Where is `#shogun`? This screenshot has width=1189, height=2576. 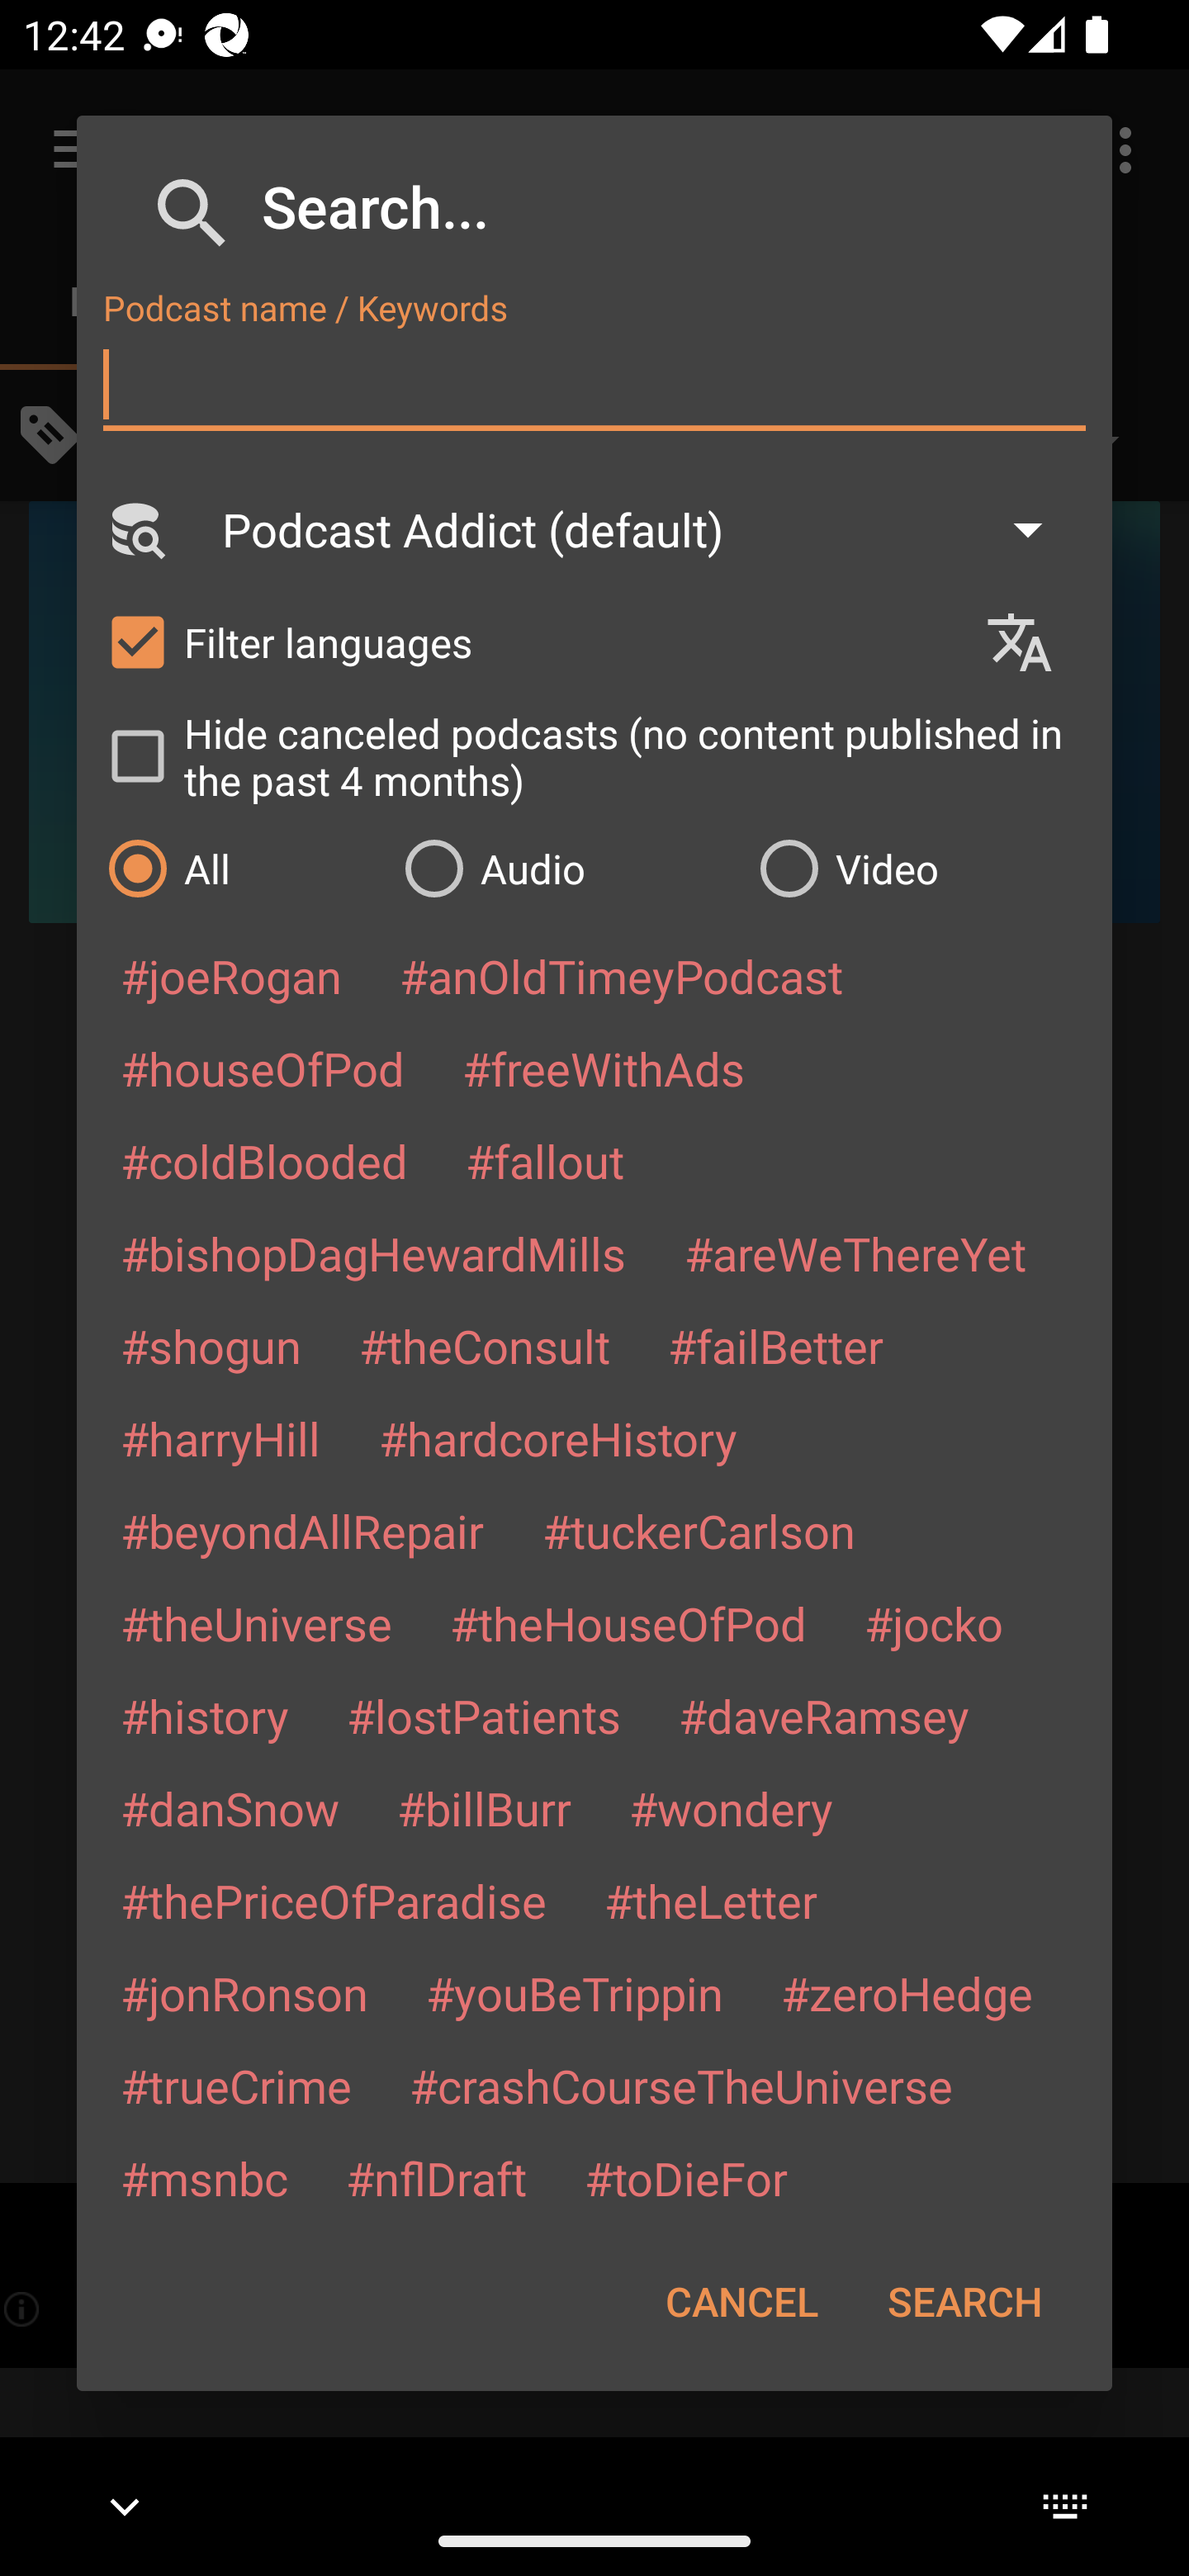
#shogun is located at coordinates (210, 1346).